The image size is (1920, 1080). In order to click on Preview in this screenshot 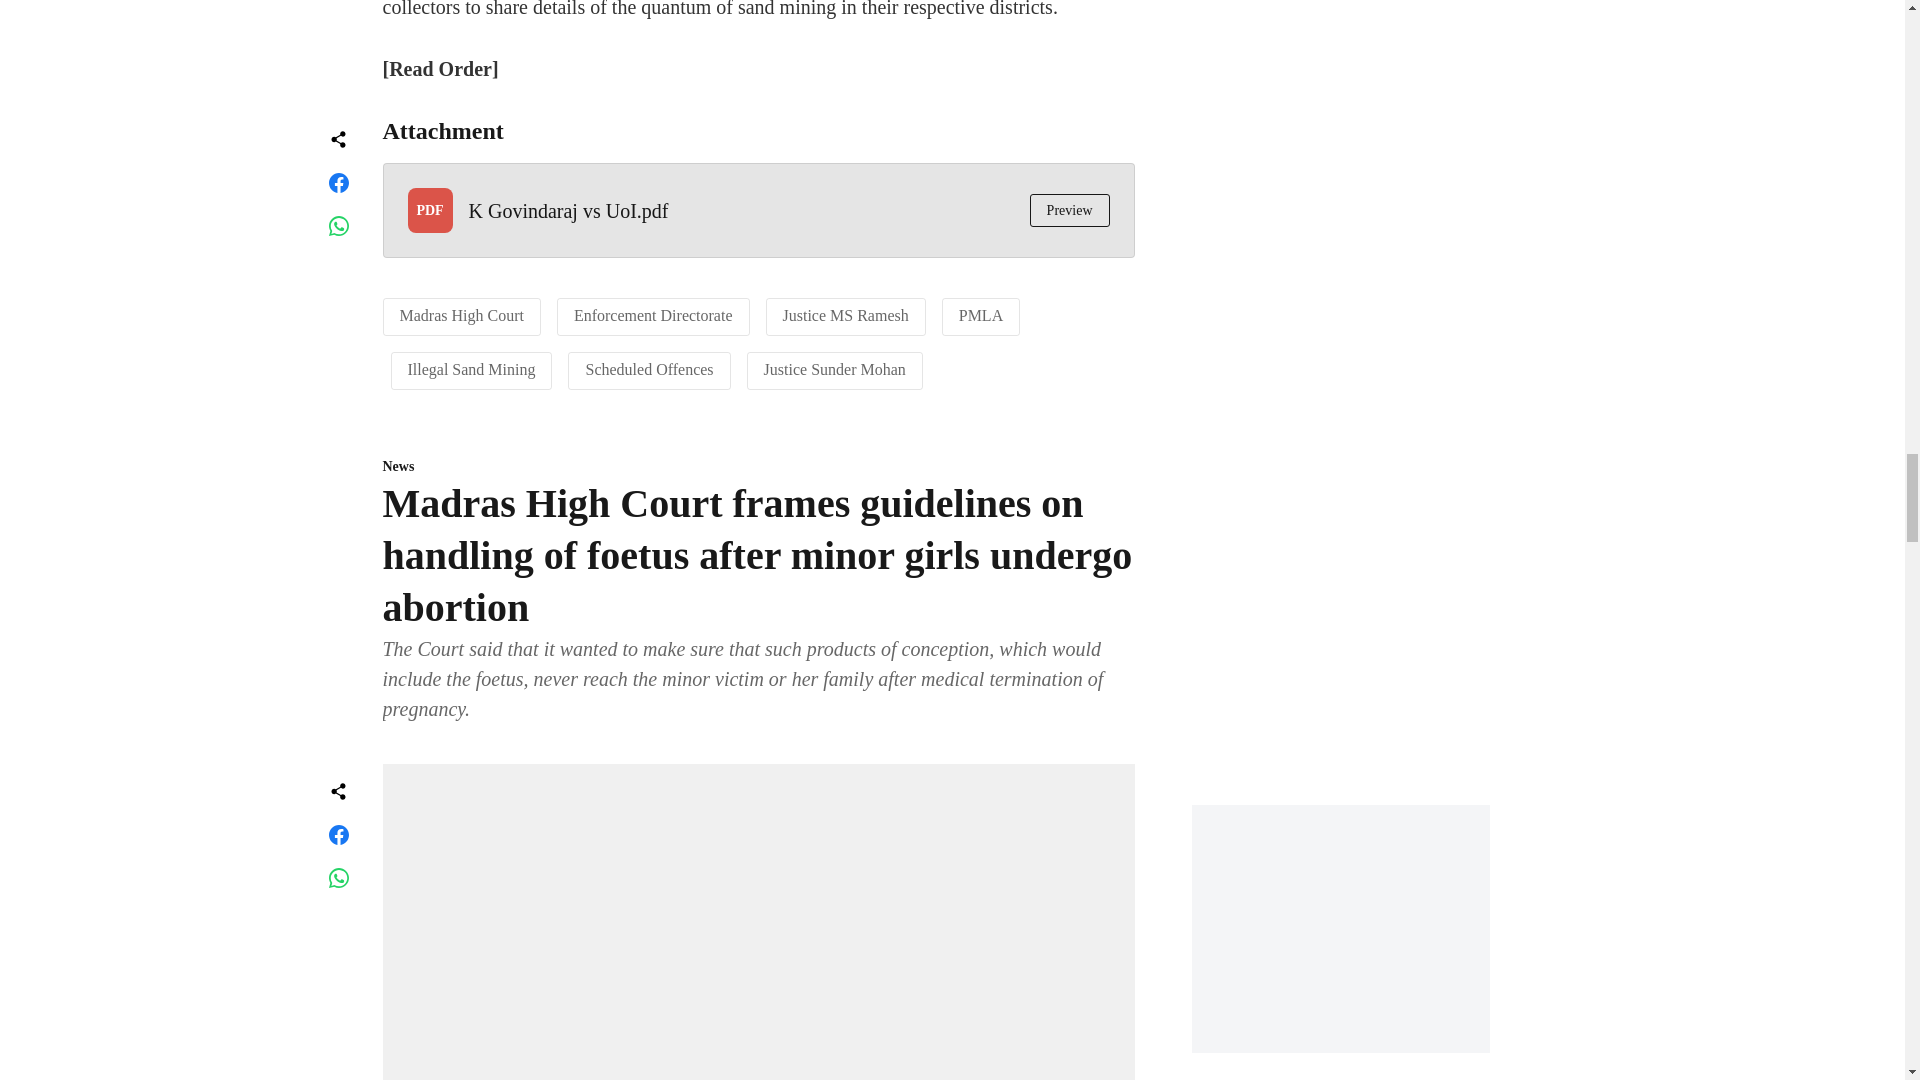, I will do `click(1069, 210)`.